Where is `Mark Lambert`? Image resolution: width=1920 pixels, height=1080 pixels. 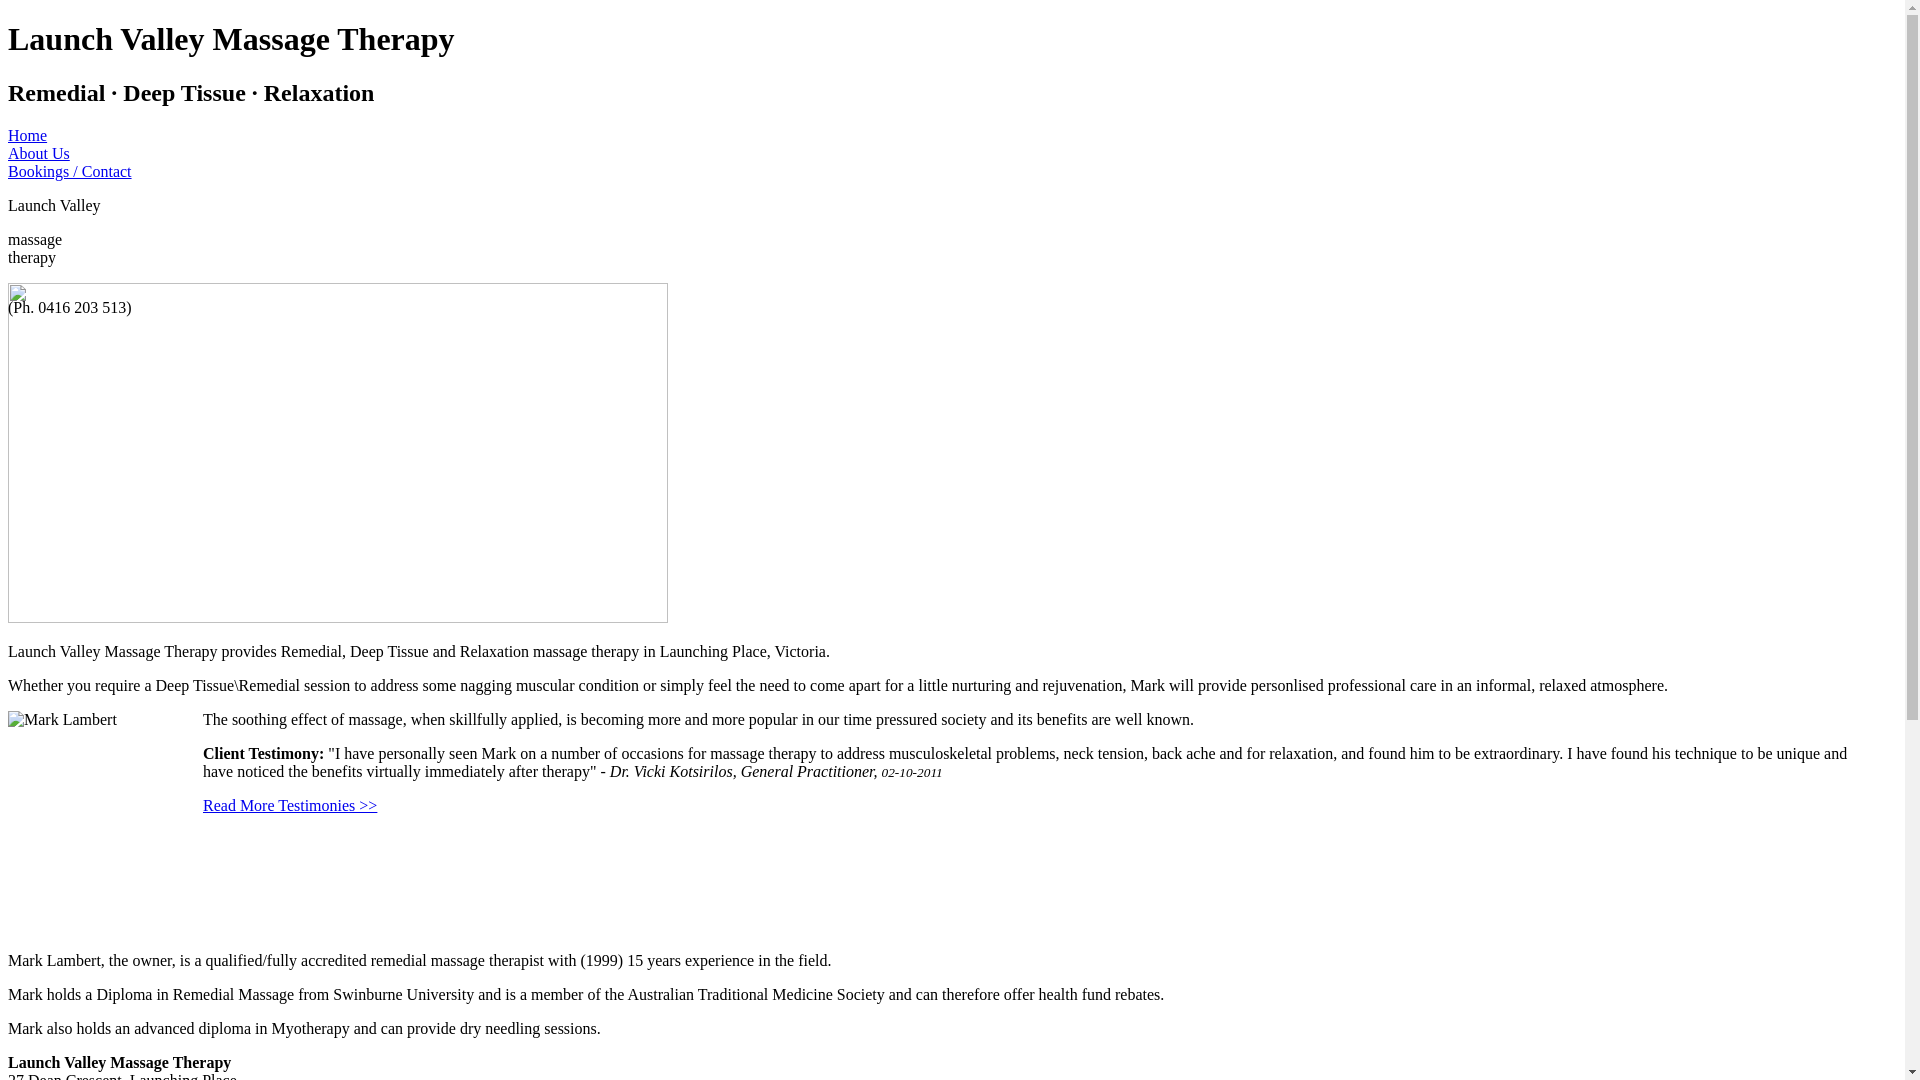 Mark Lambert is located at coordinates (106, 832).